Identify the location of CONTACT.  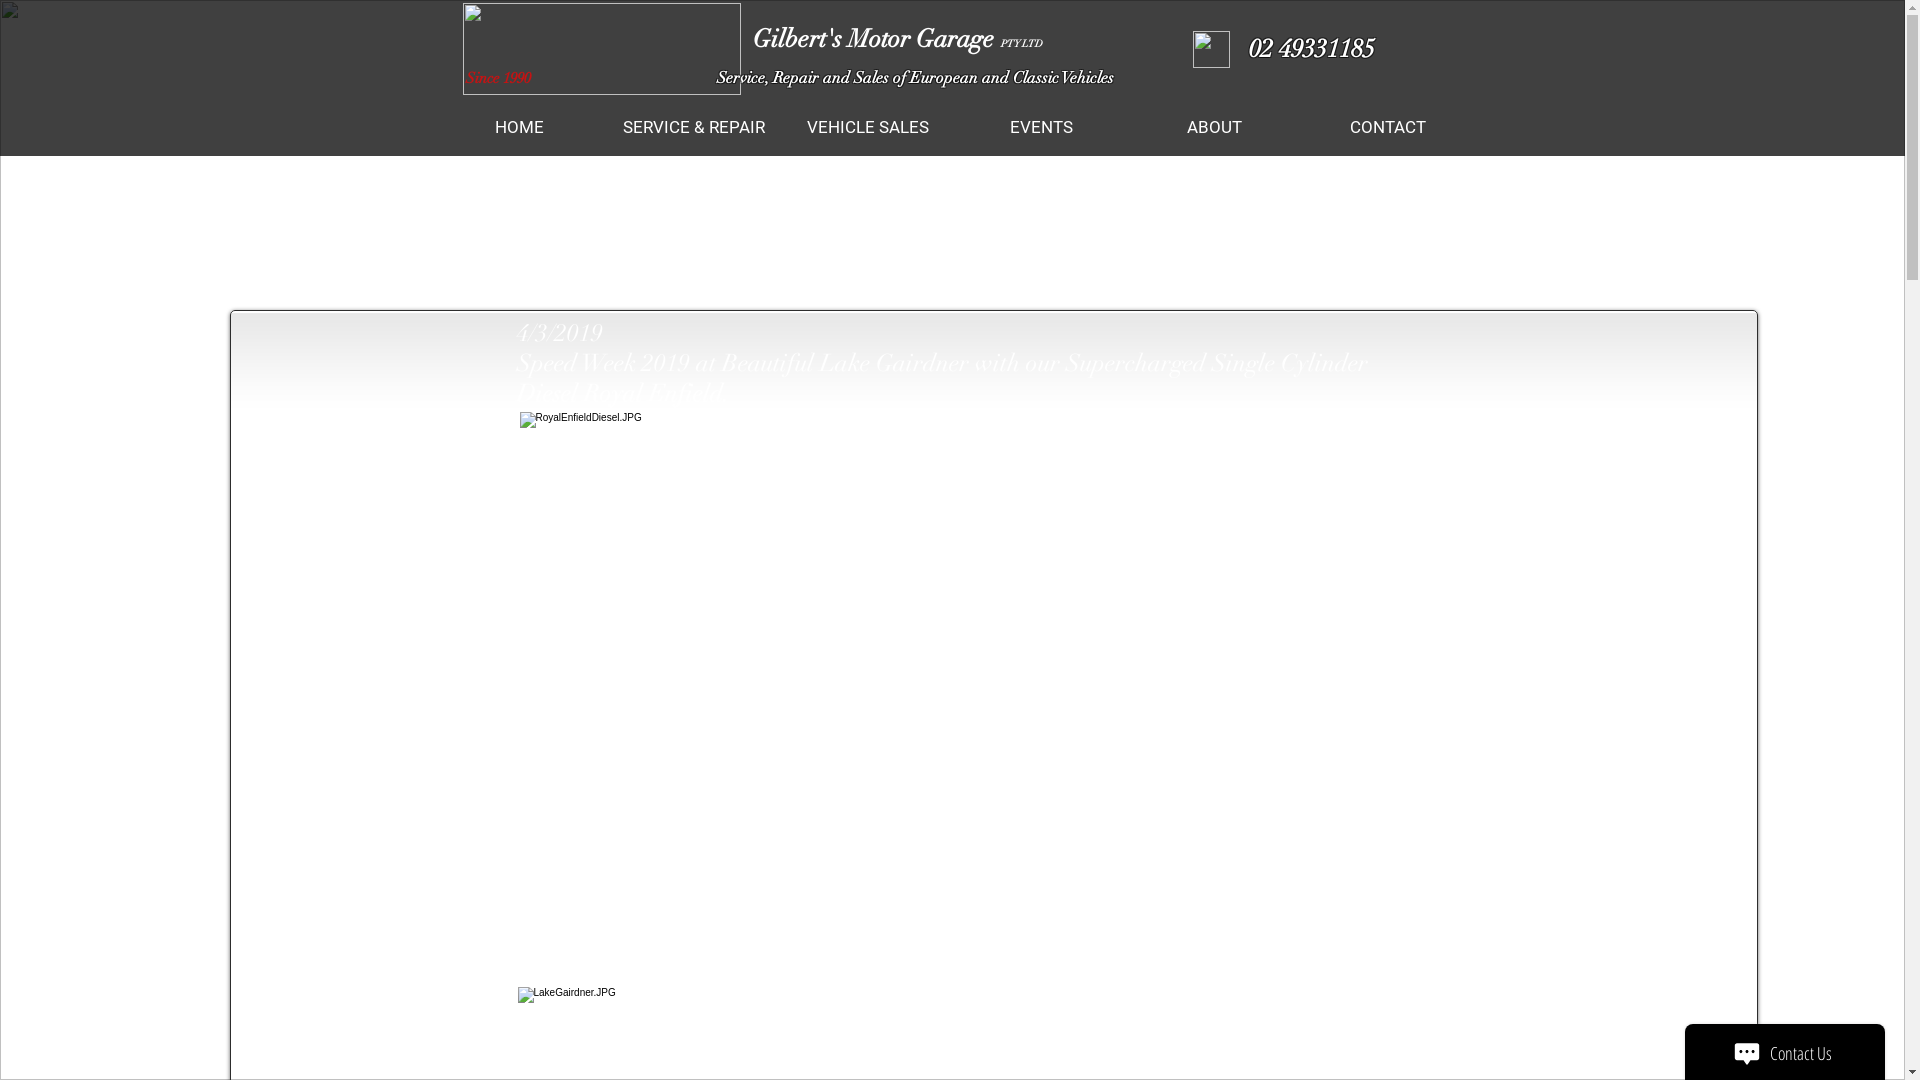
(1386, 128).